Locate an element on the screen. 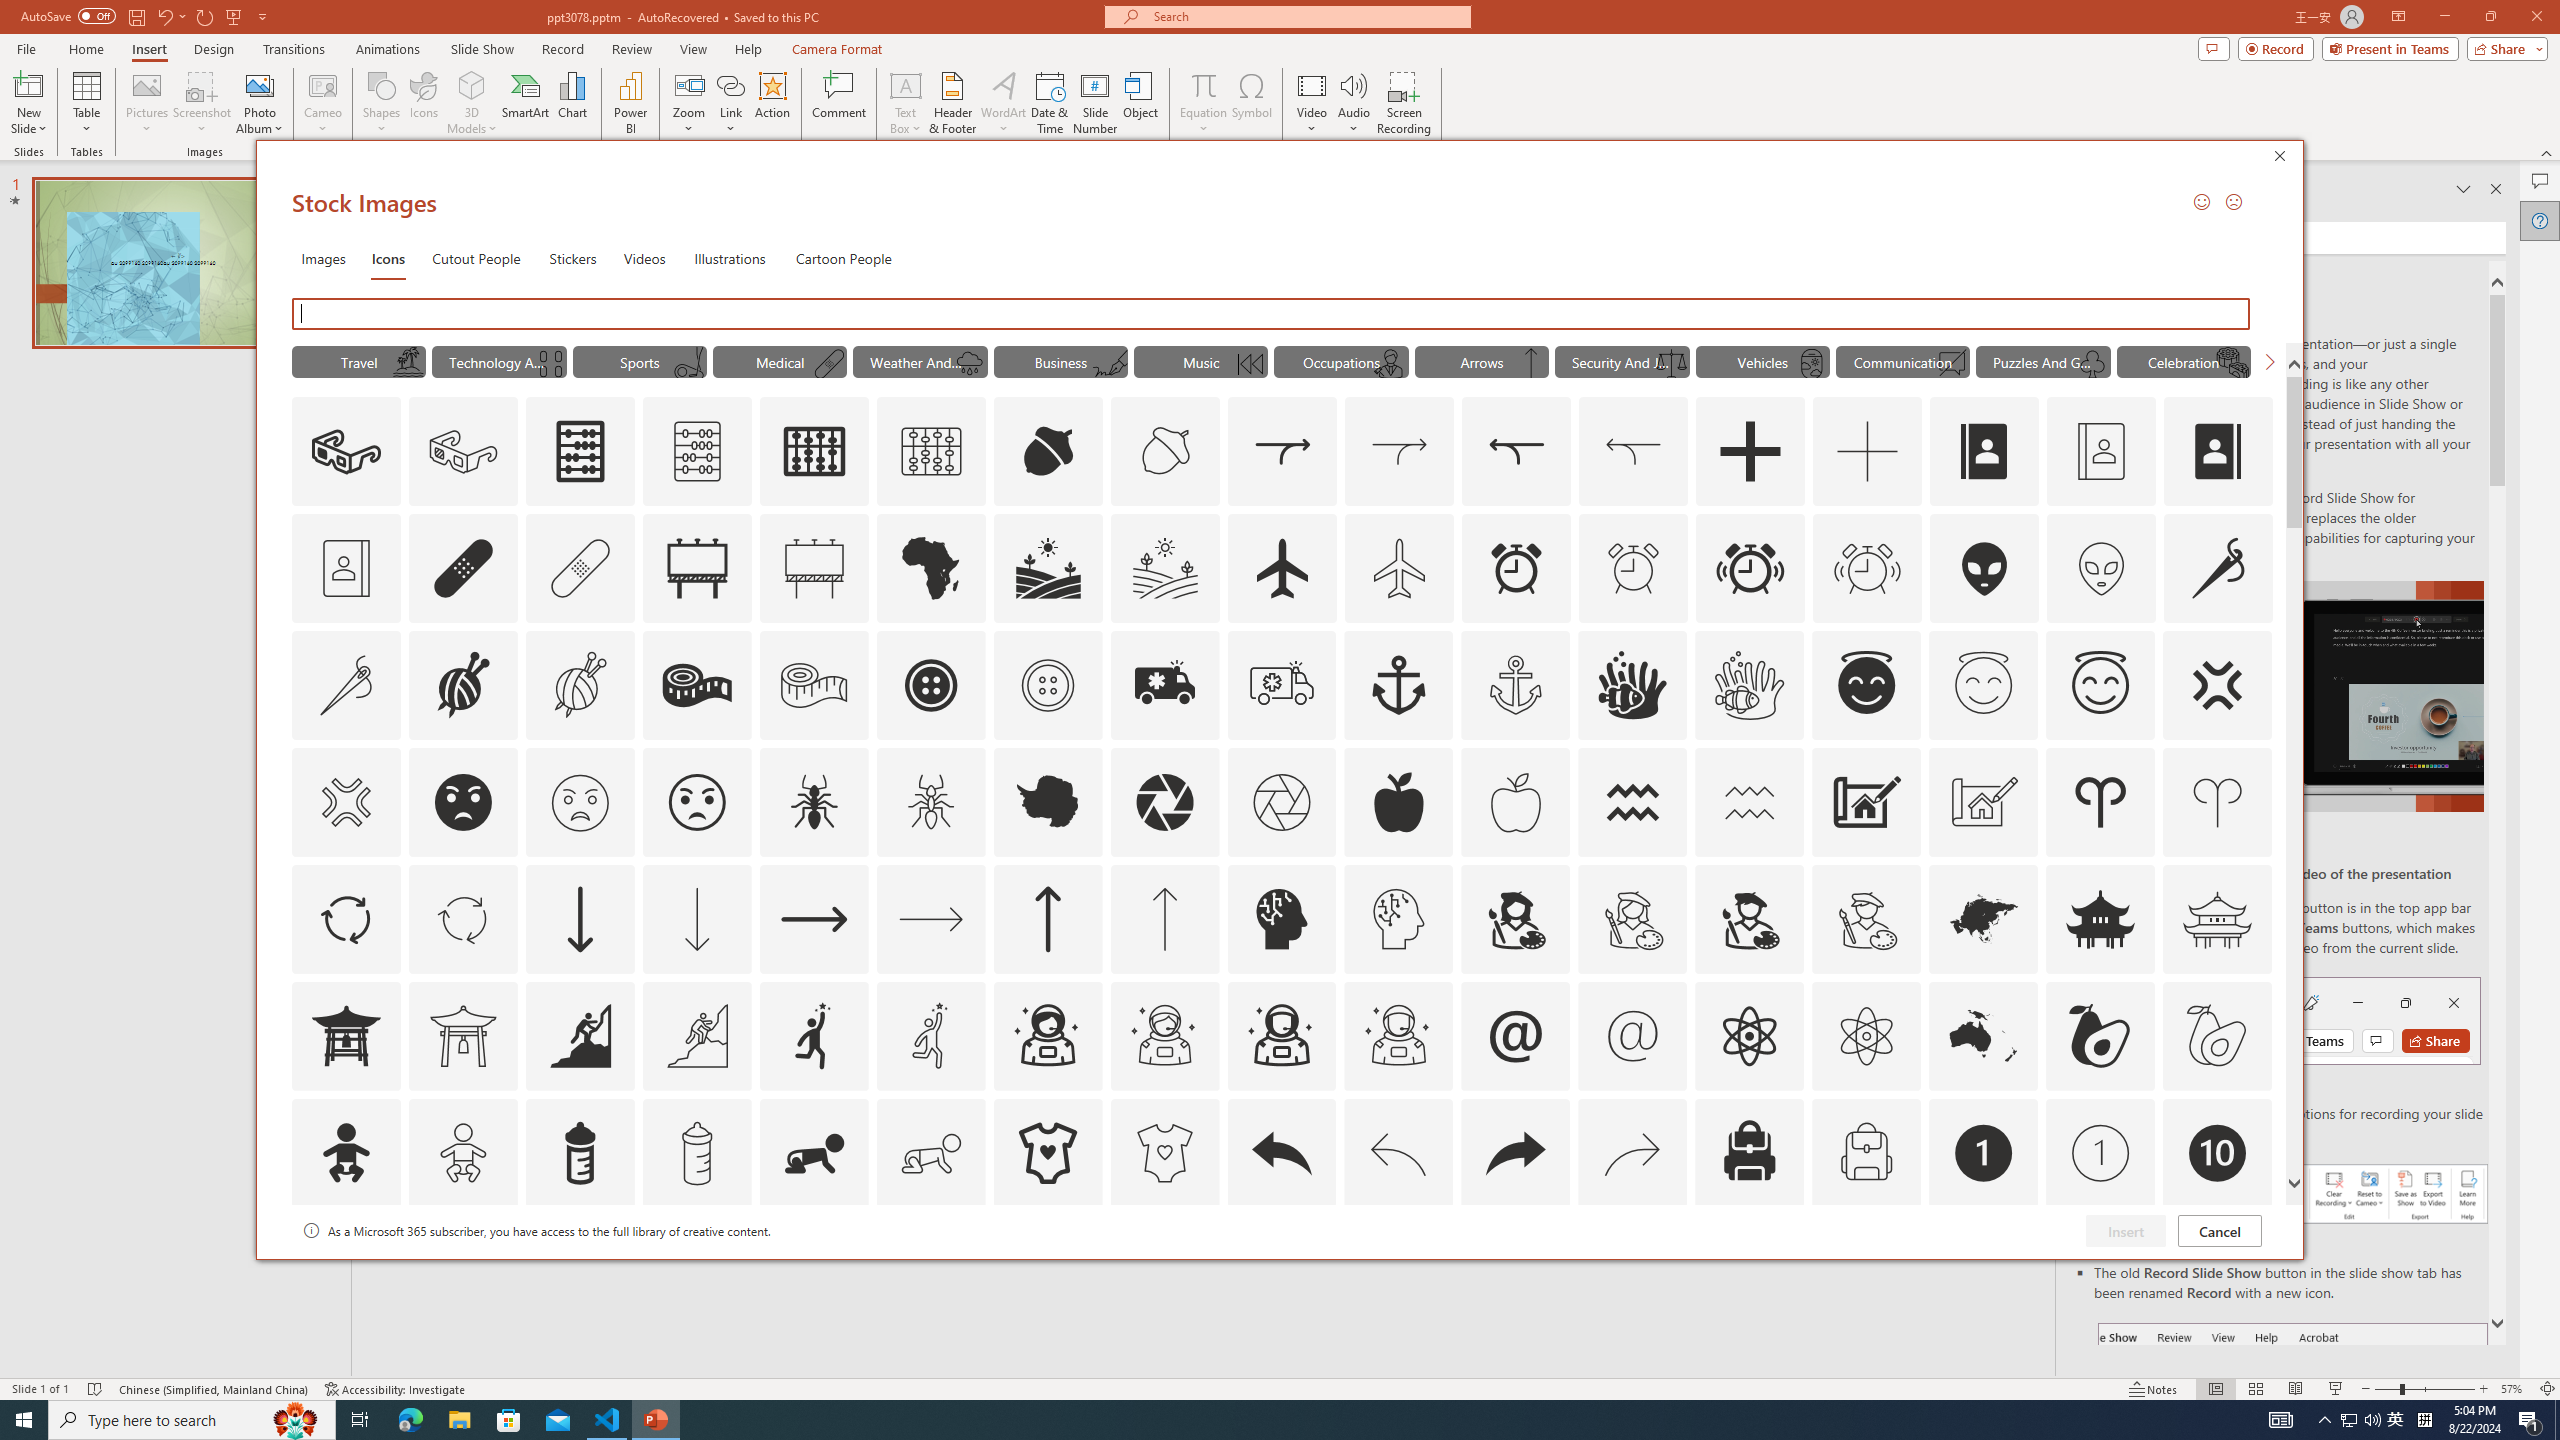  AutomationID: Icons_ArrowCircle is located at coordinates (345, 918).